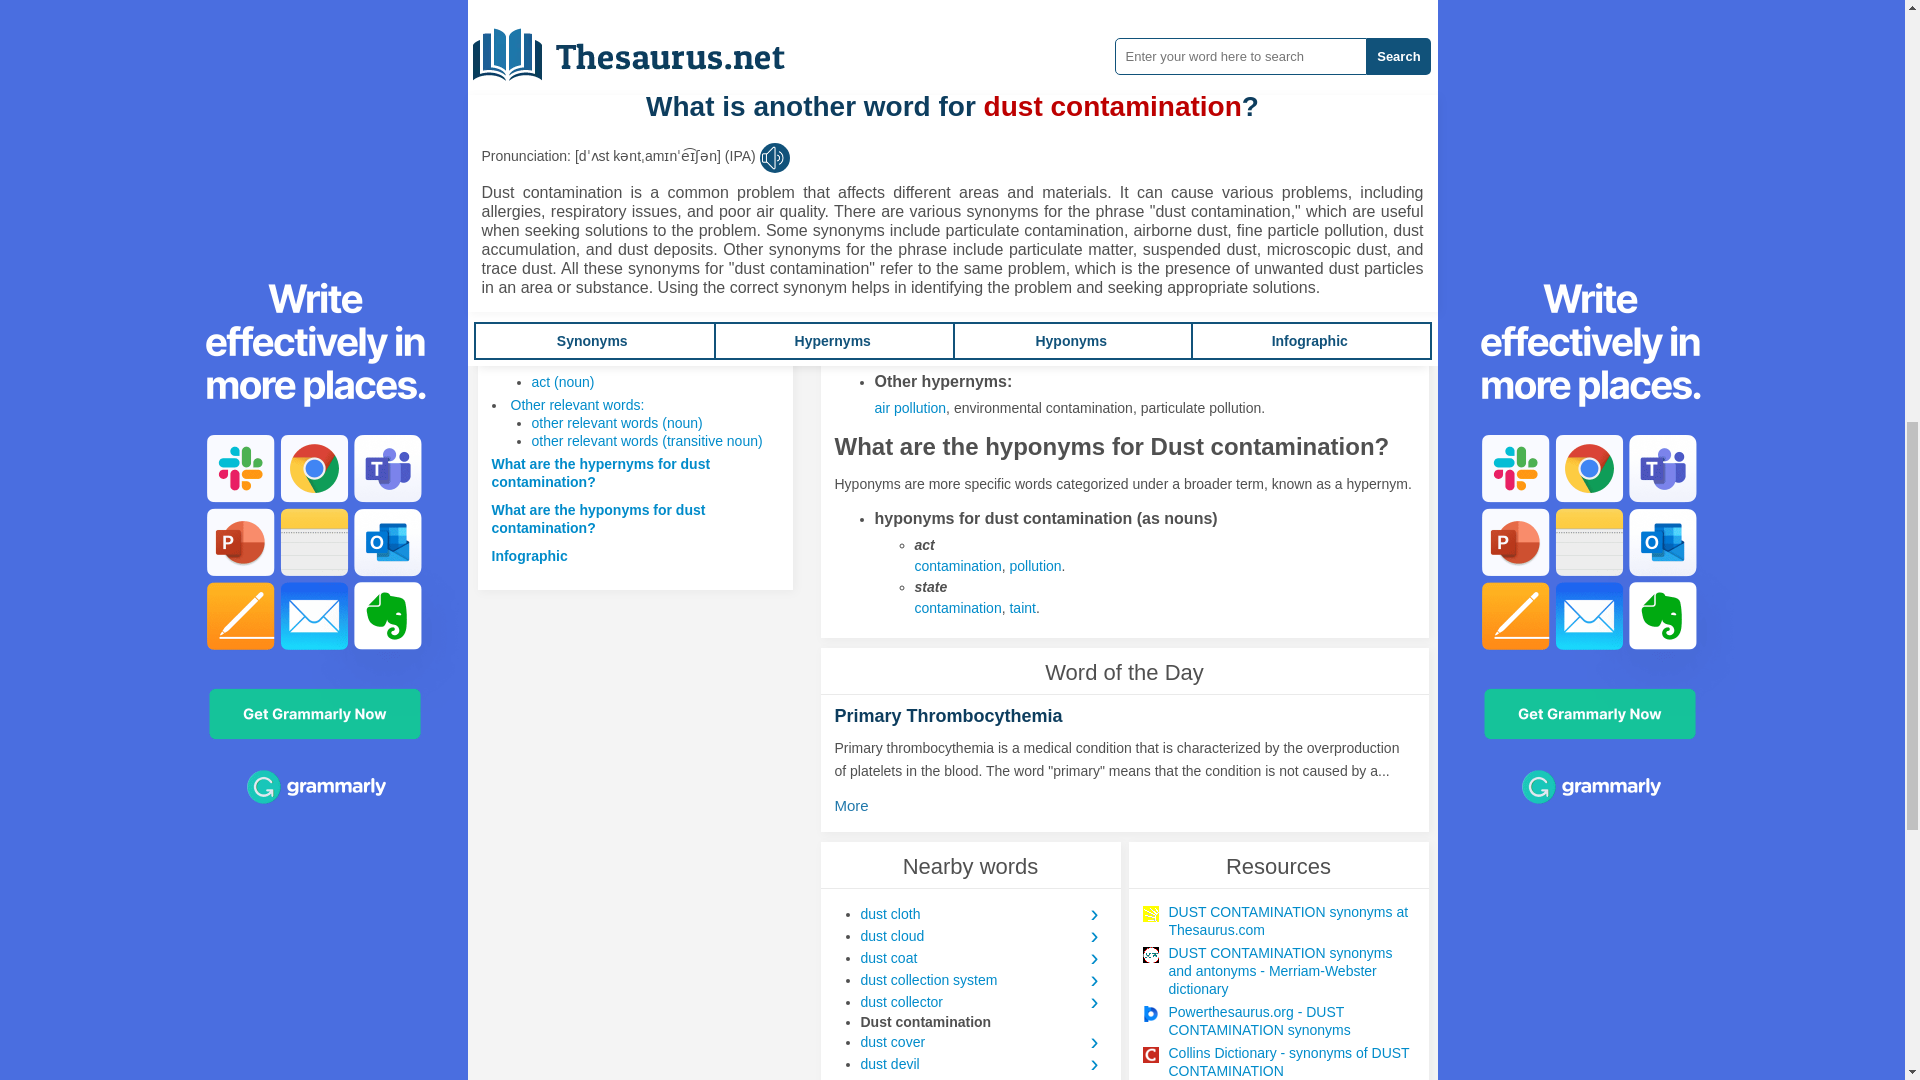 This screenshot has width=1920, height=1080. Describe the element at coordinates (982, 148) in the screenshot. I see `taint` at that location.